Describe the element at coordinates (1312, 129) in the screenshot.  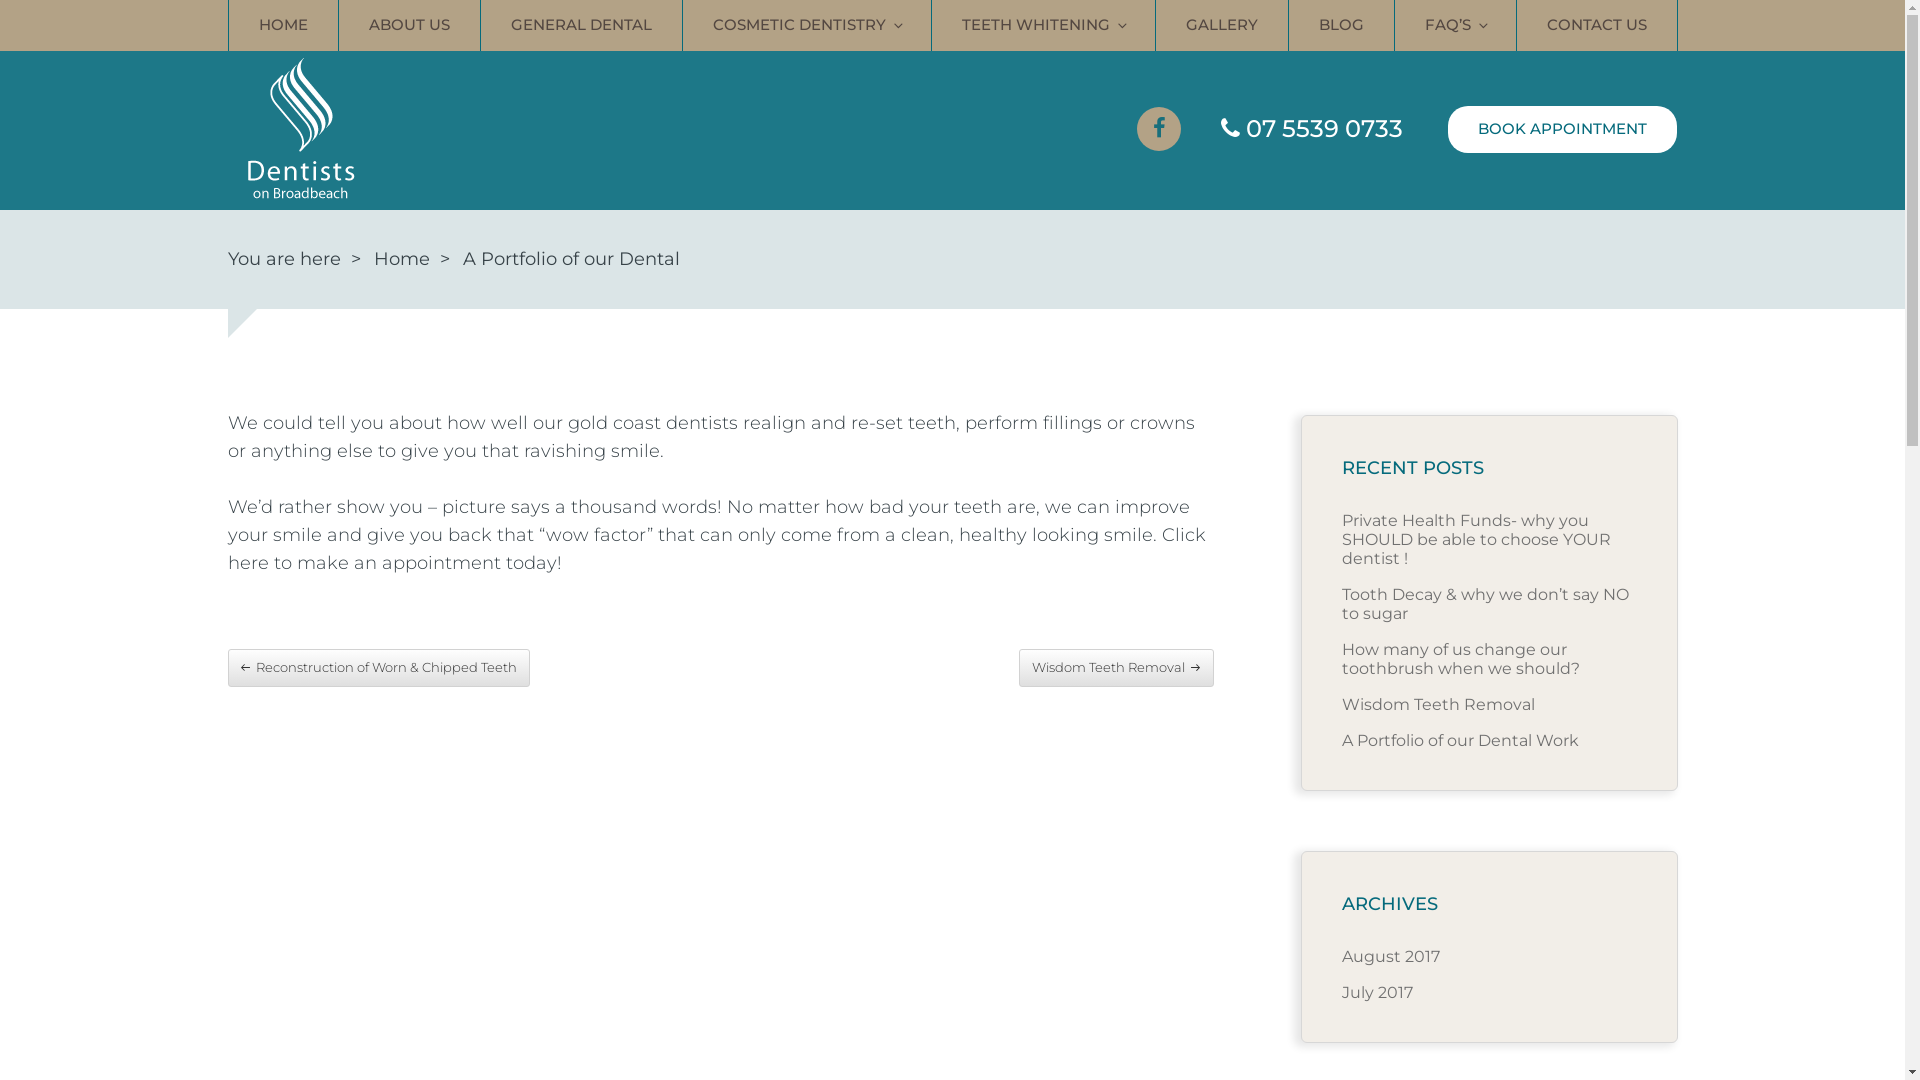
I see `07 5539 0733` at that location.